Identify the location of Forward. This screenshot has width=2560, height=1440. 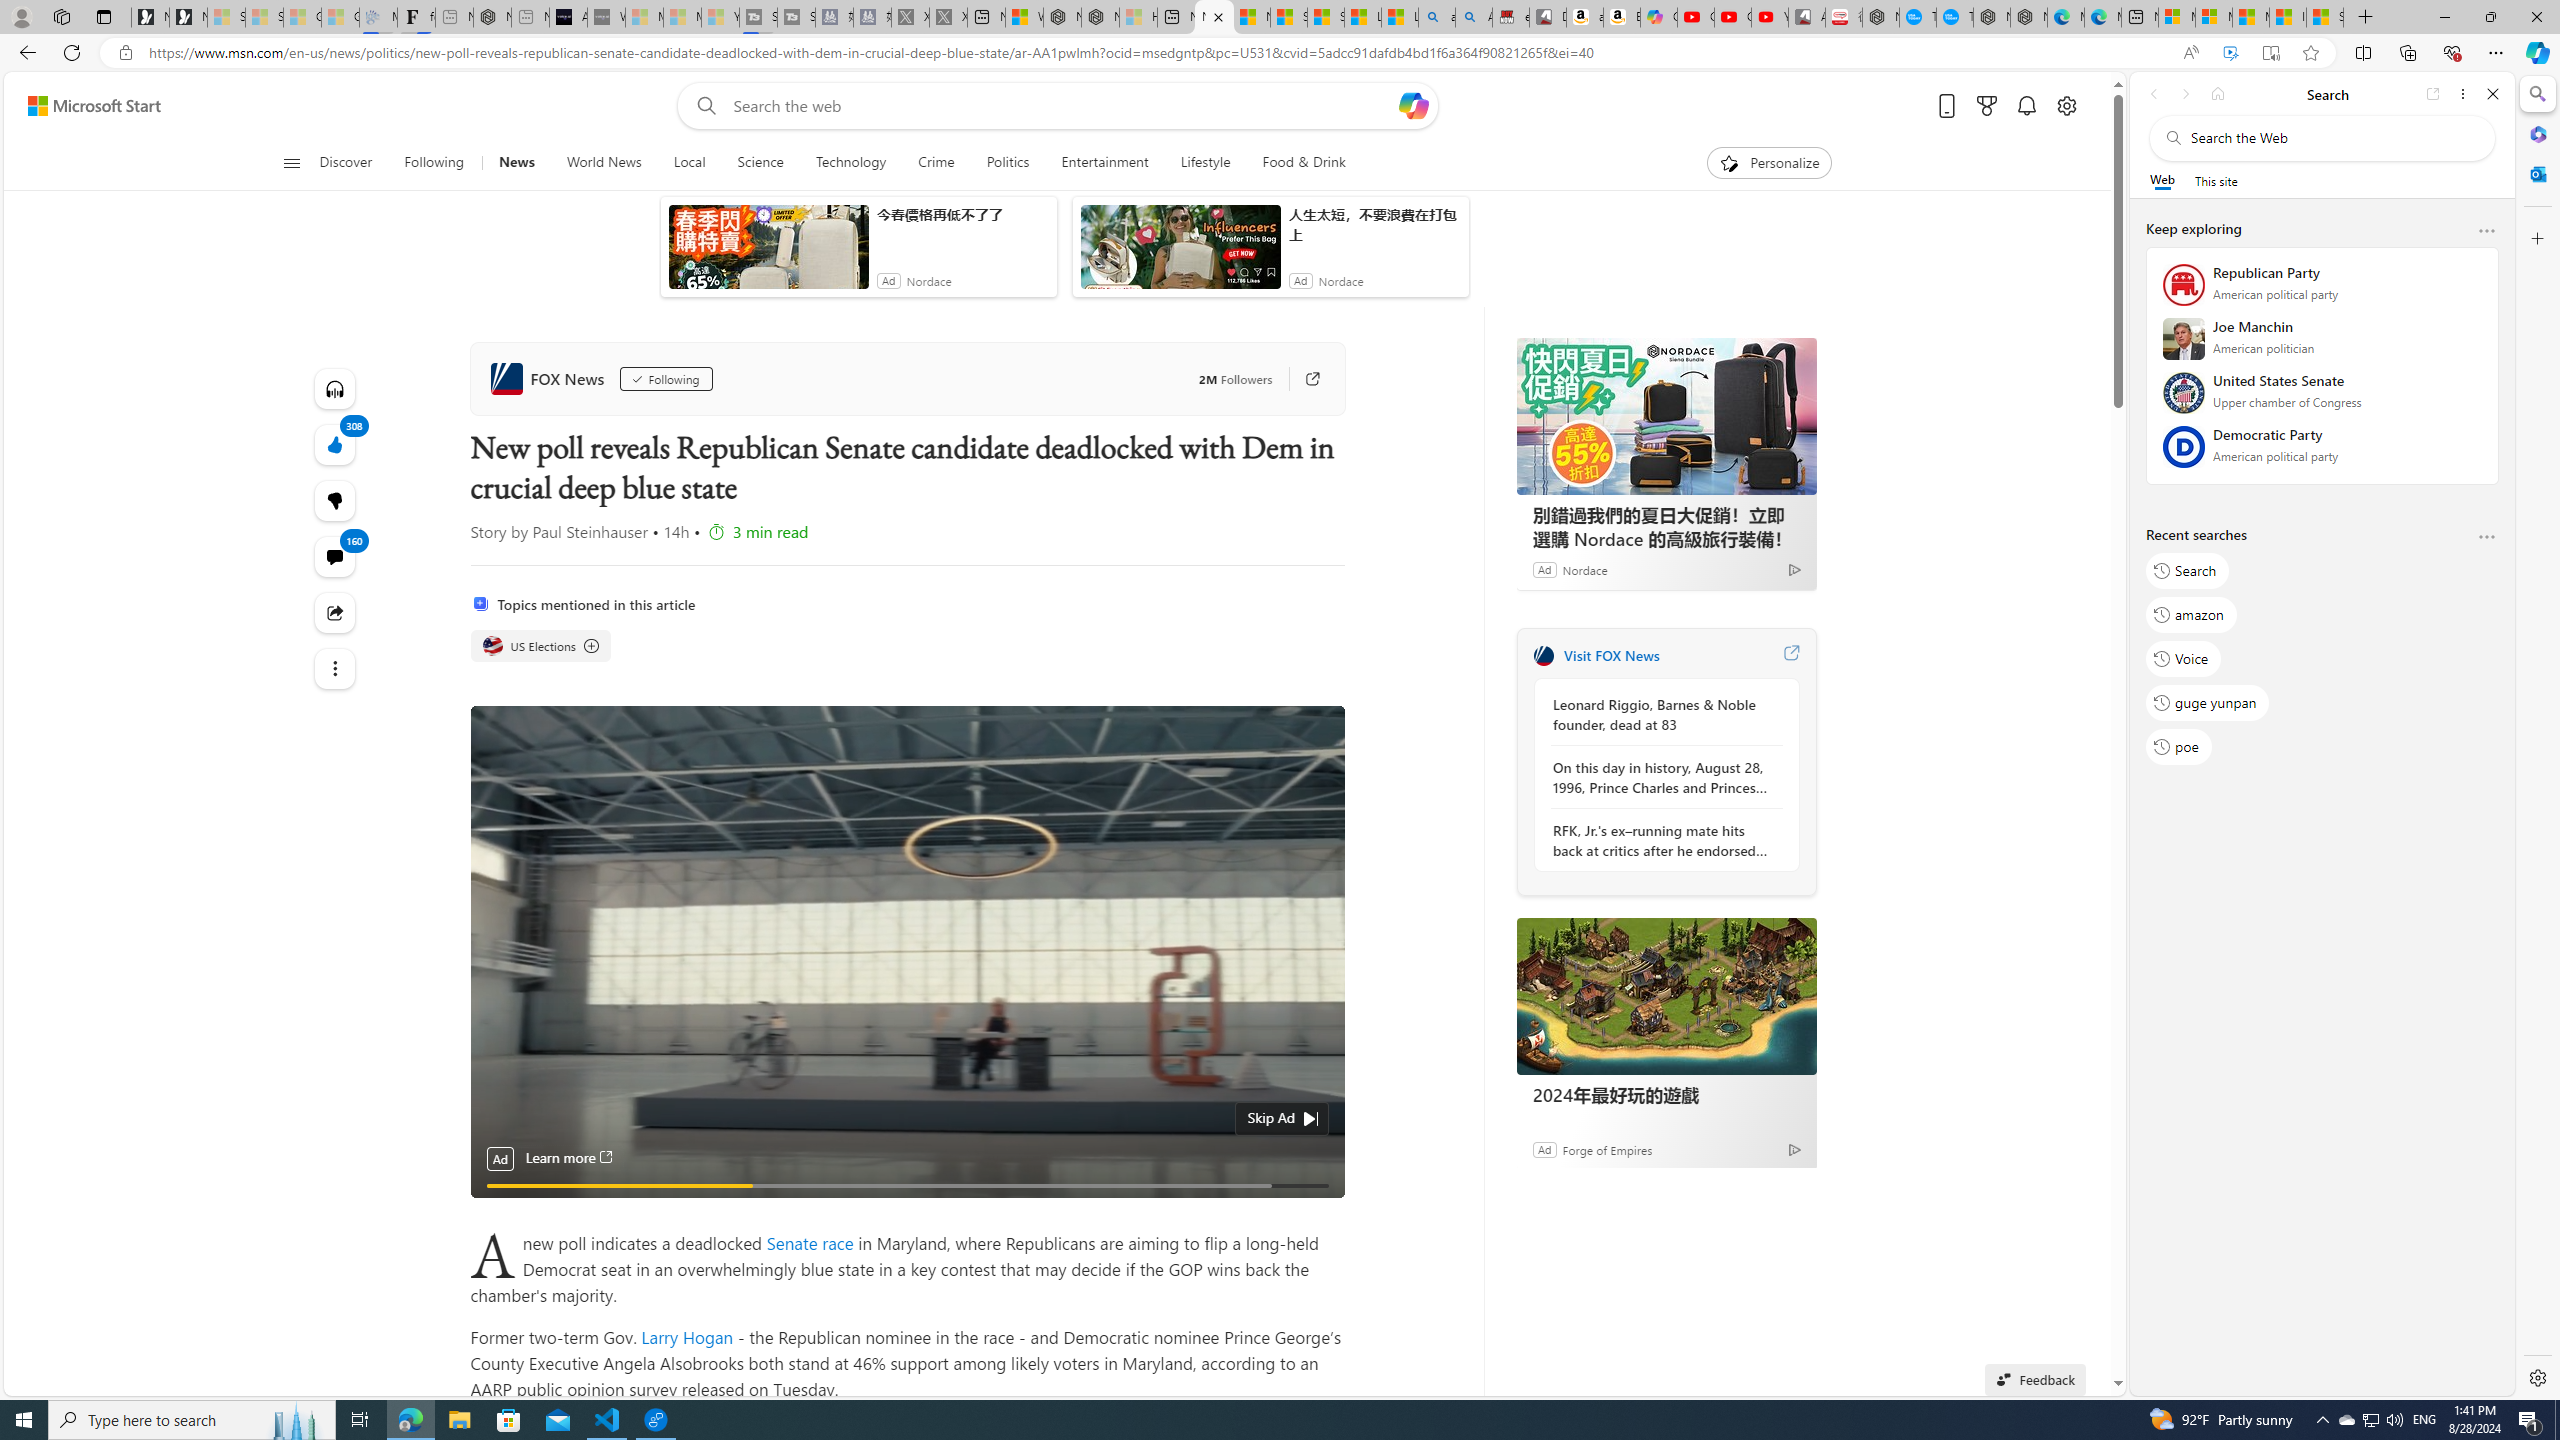
(2184, 94).